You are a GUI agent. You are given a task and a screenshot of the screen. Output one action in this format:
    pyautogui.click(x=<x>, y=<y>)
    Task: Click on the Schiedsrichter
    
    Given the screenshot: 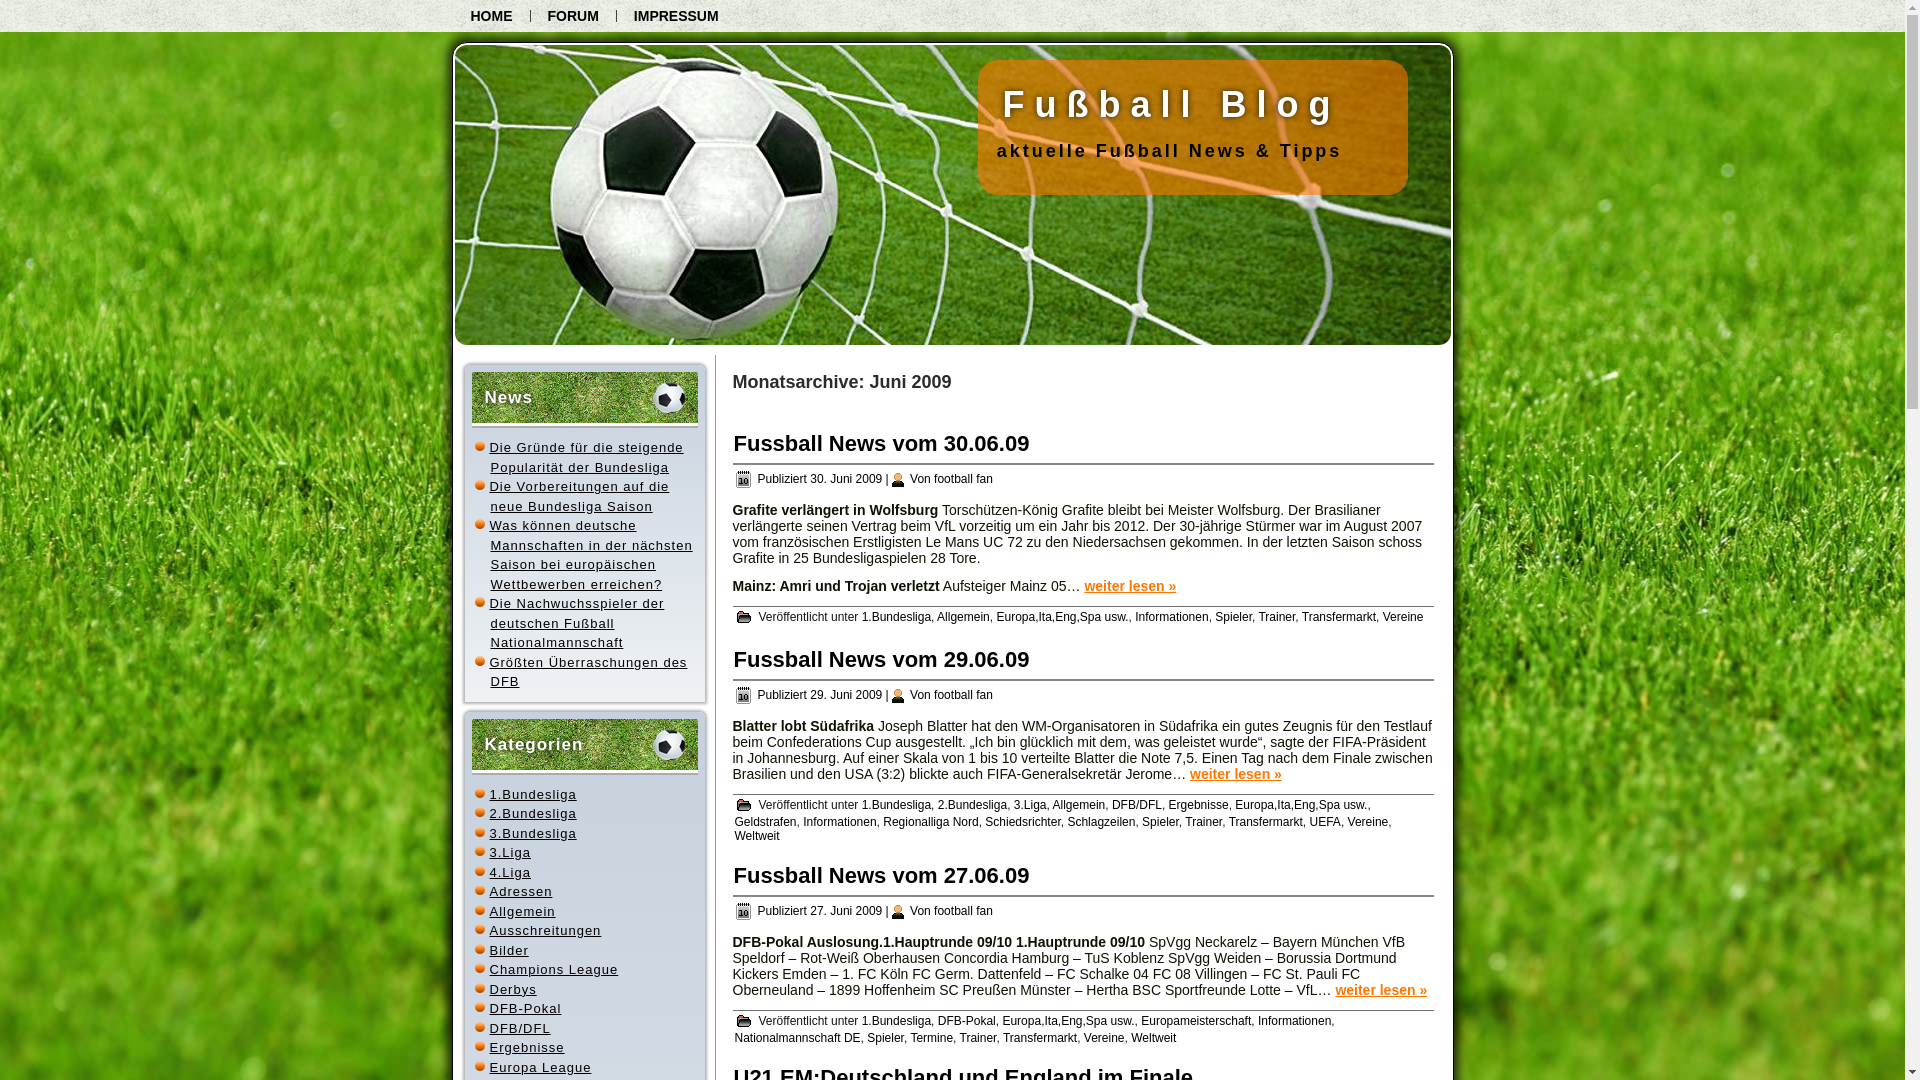 What is the action you would take?
    pyautogui.click(x=1022, y=822)
    